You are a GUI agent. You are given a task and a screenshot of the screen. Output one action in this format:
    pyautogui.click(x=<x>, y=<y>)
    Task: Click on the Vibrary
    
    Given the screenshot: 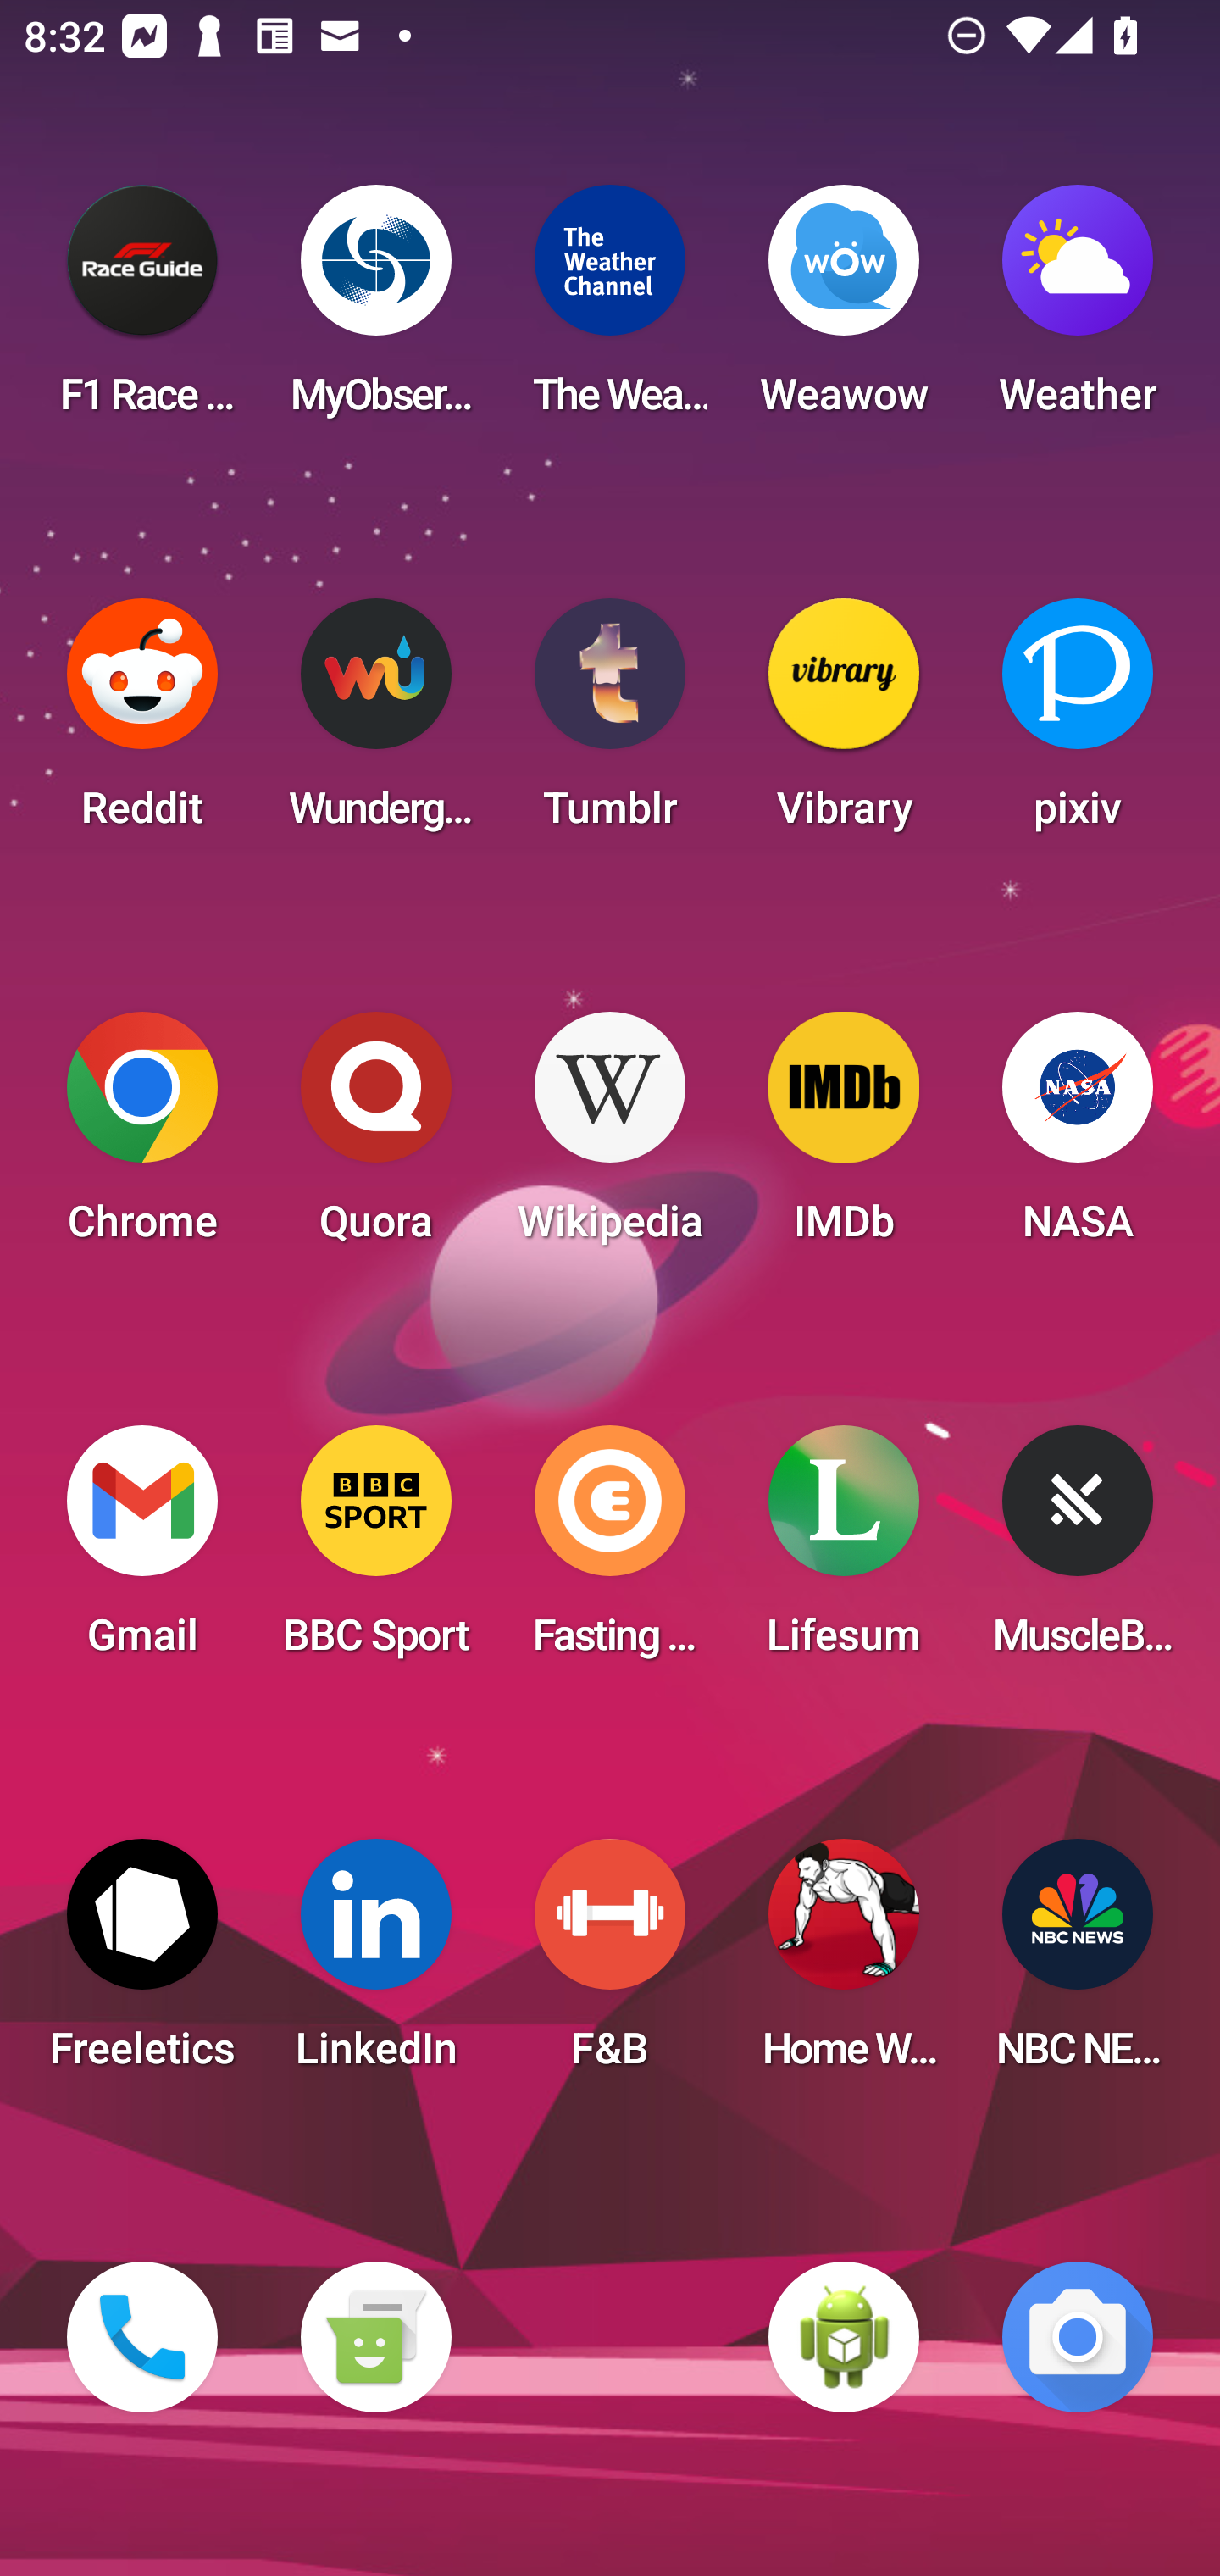 What is the action you would take?
    pyautogui.click(x=844, y=724)
    